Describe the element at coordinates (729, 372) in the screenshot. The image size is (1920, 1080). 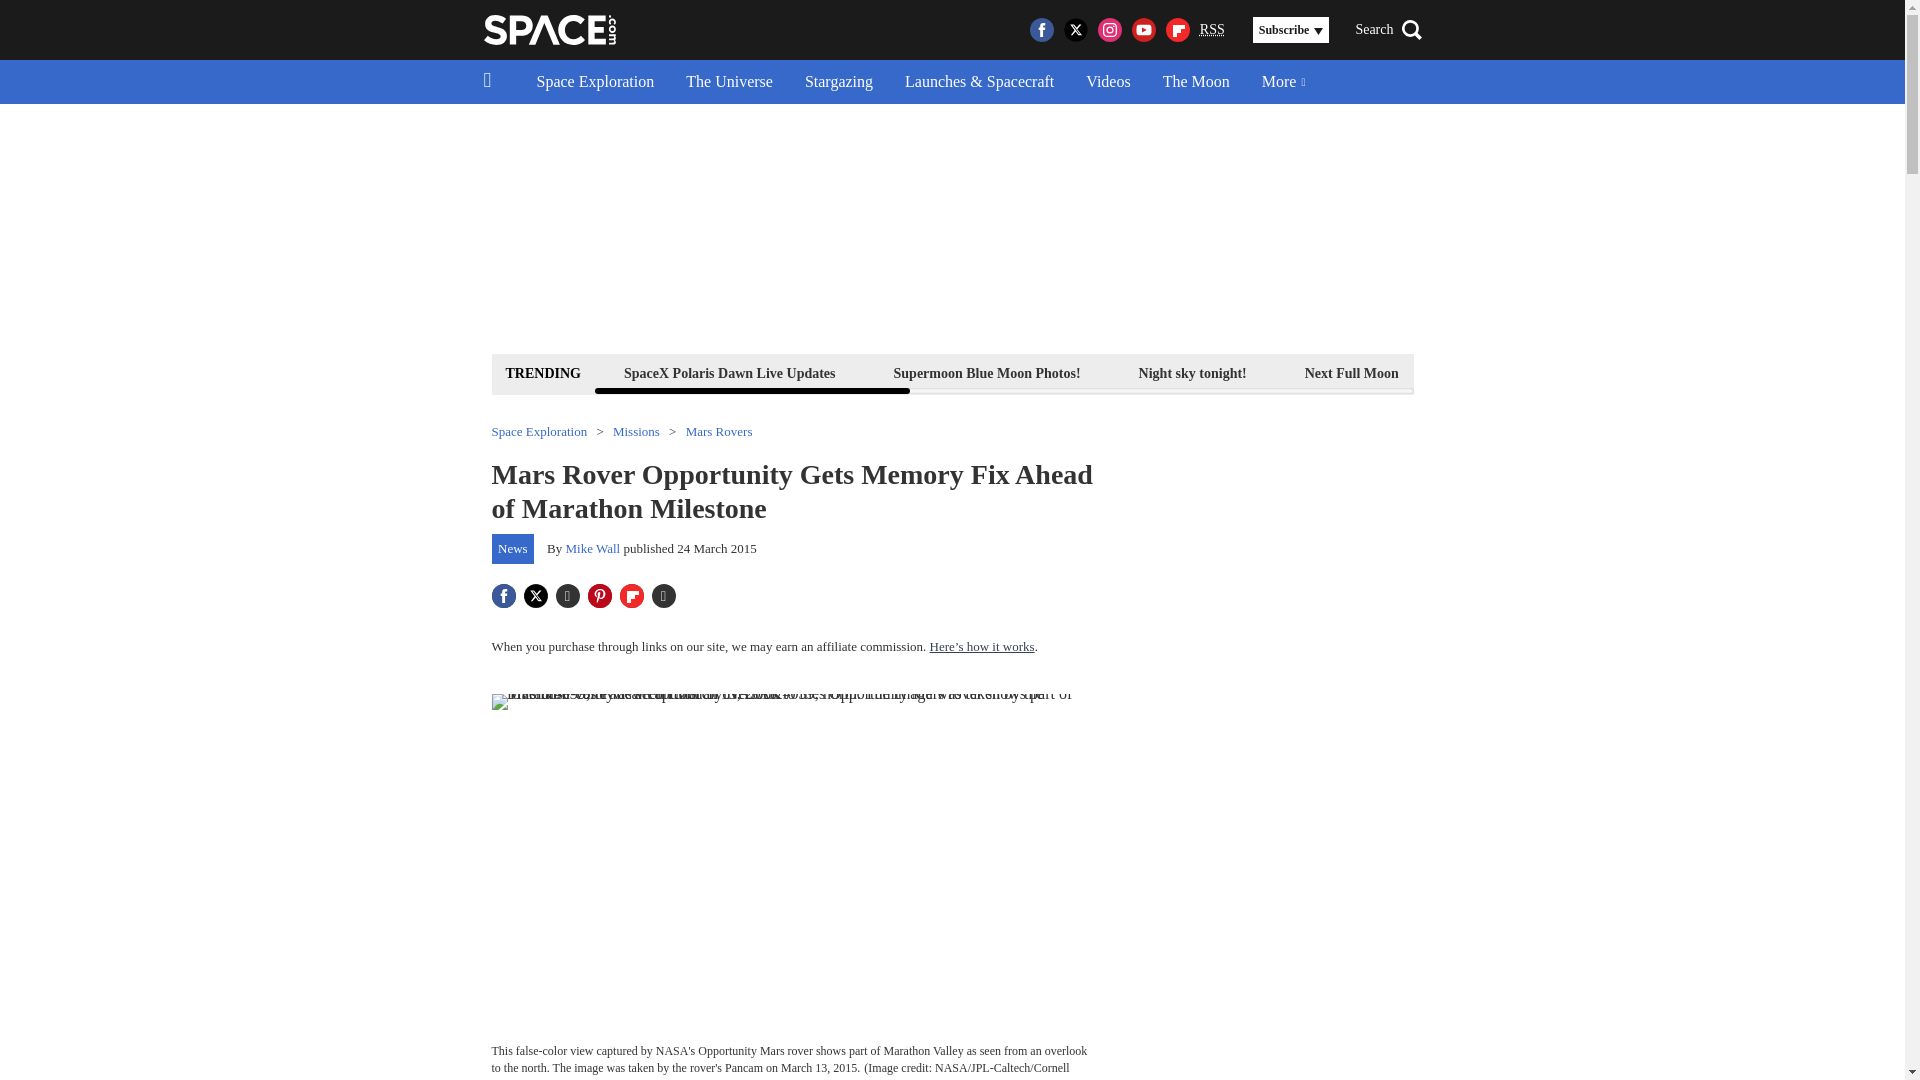
I see `SpaceX Polaris Dawn Live Updates` at that location.